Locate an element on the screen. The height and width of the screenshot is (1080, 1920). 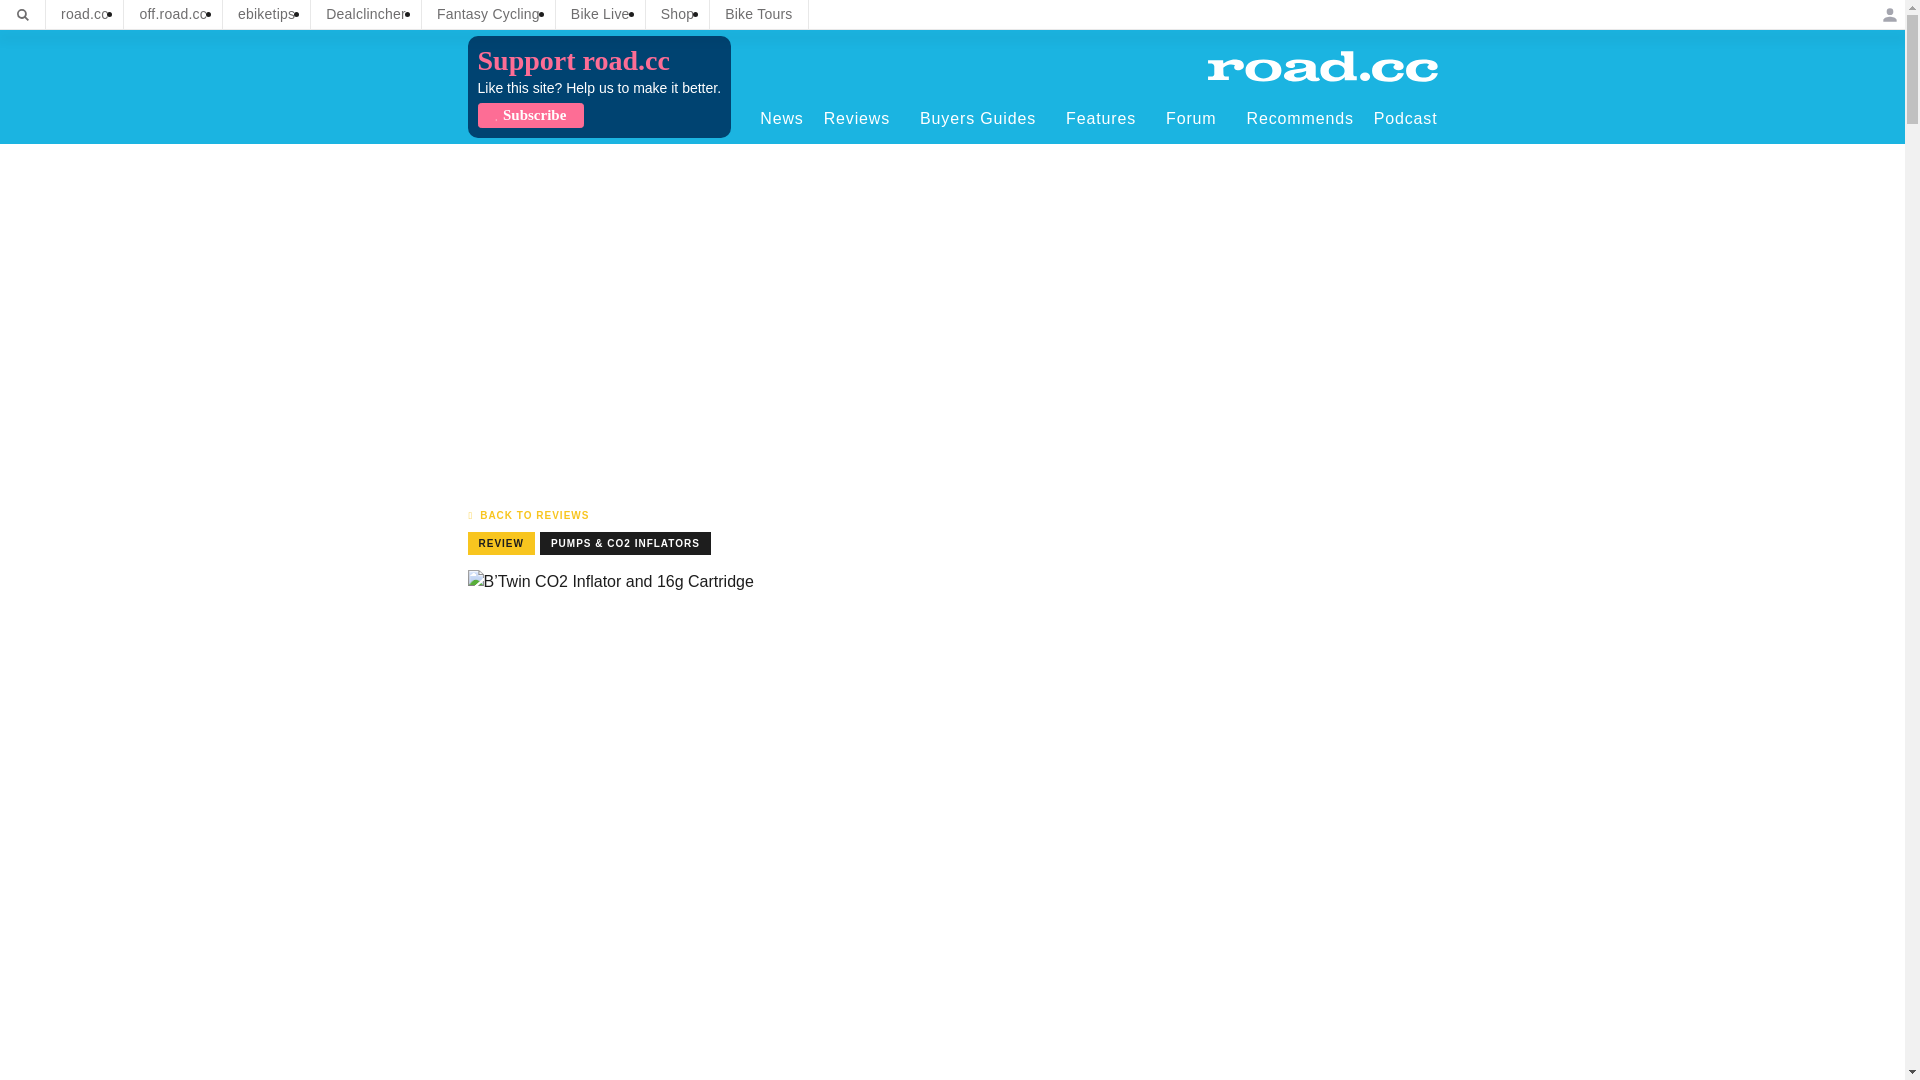
Bike Tours is located at coordinates (758, 14).